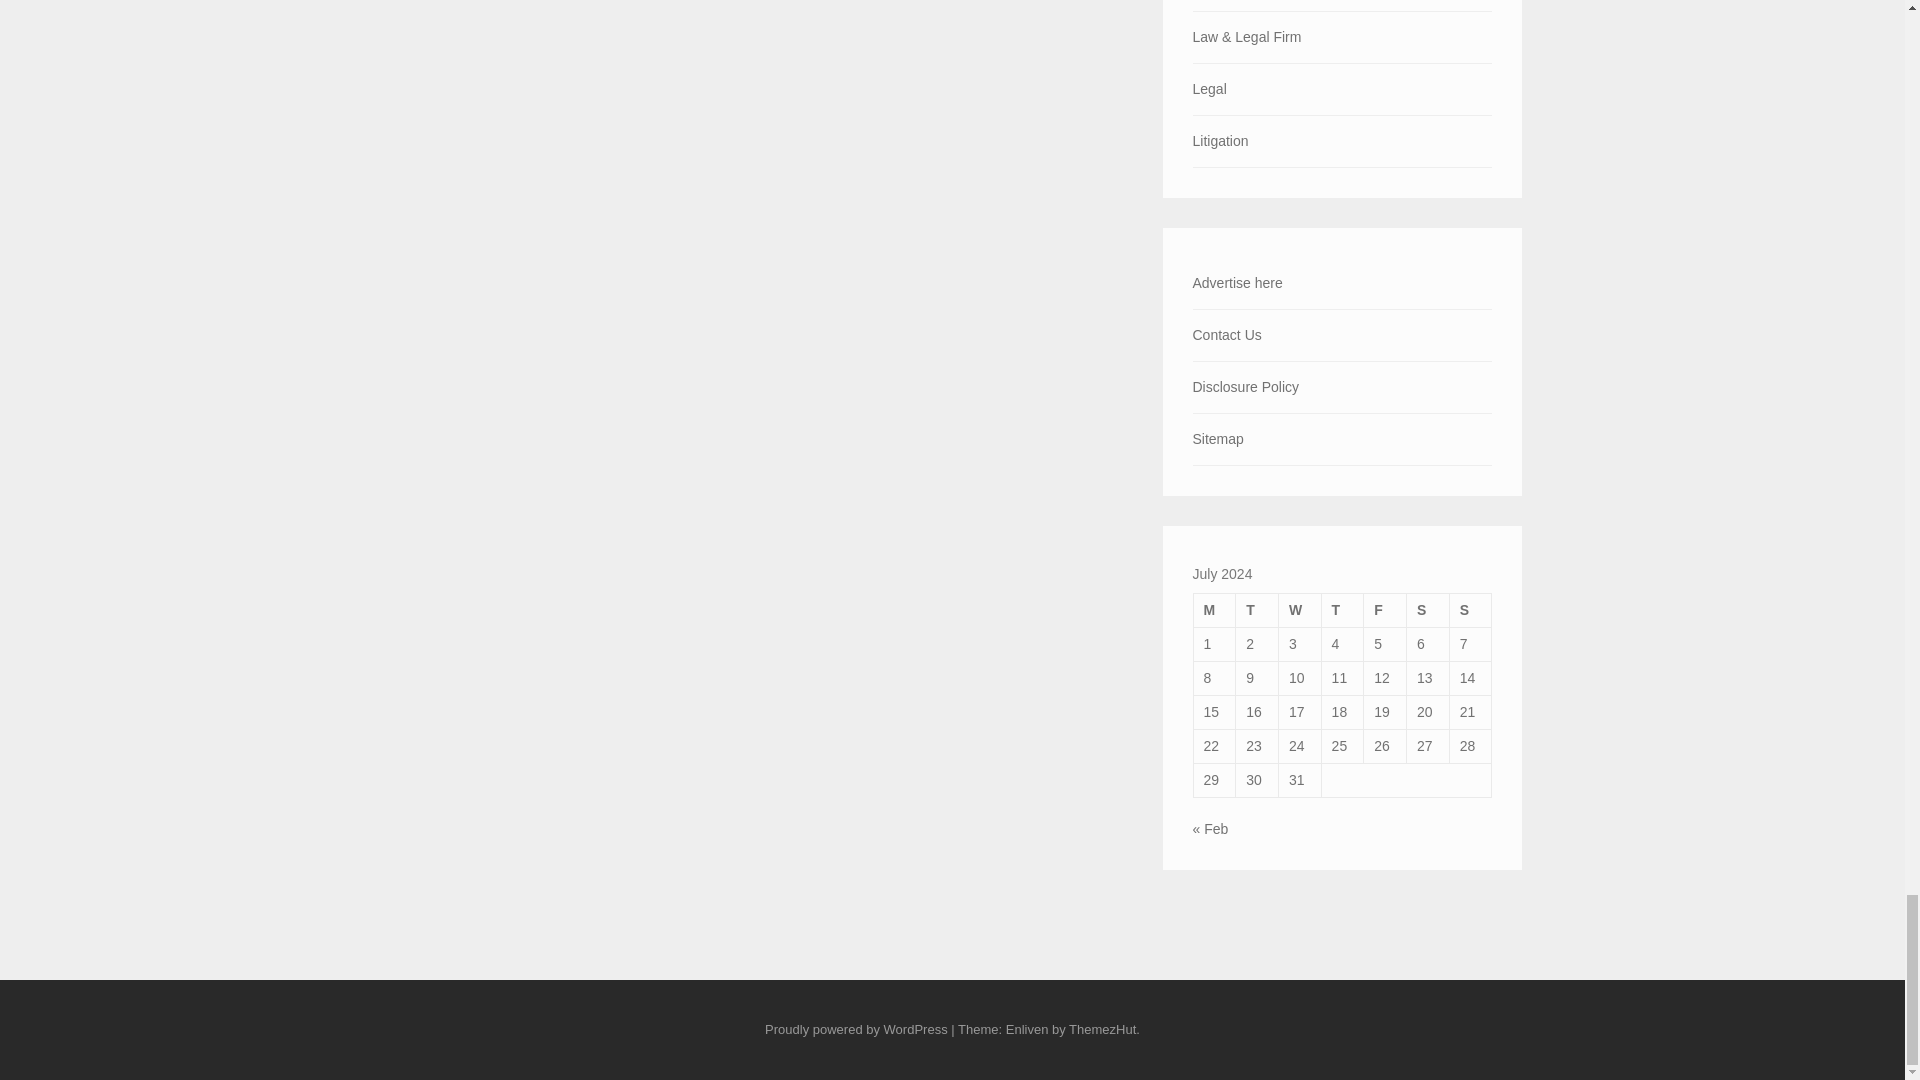 The height and width of the screenshot is (1080, 1920). Describe the element at coordinates (1470, 610) in the screenshot. I see `Sunday` at that location.